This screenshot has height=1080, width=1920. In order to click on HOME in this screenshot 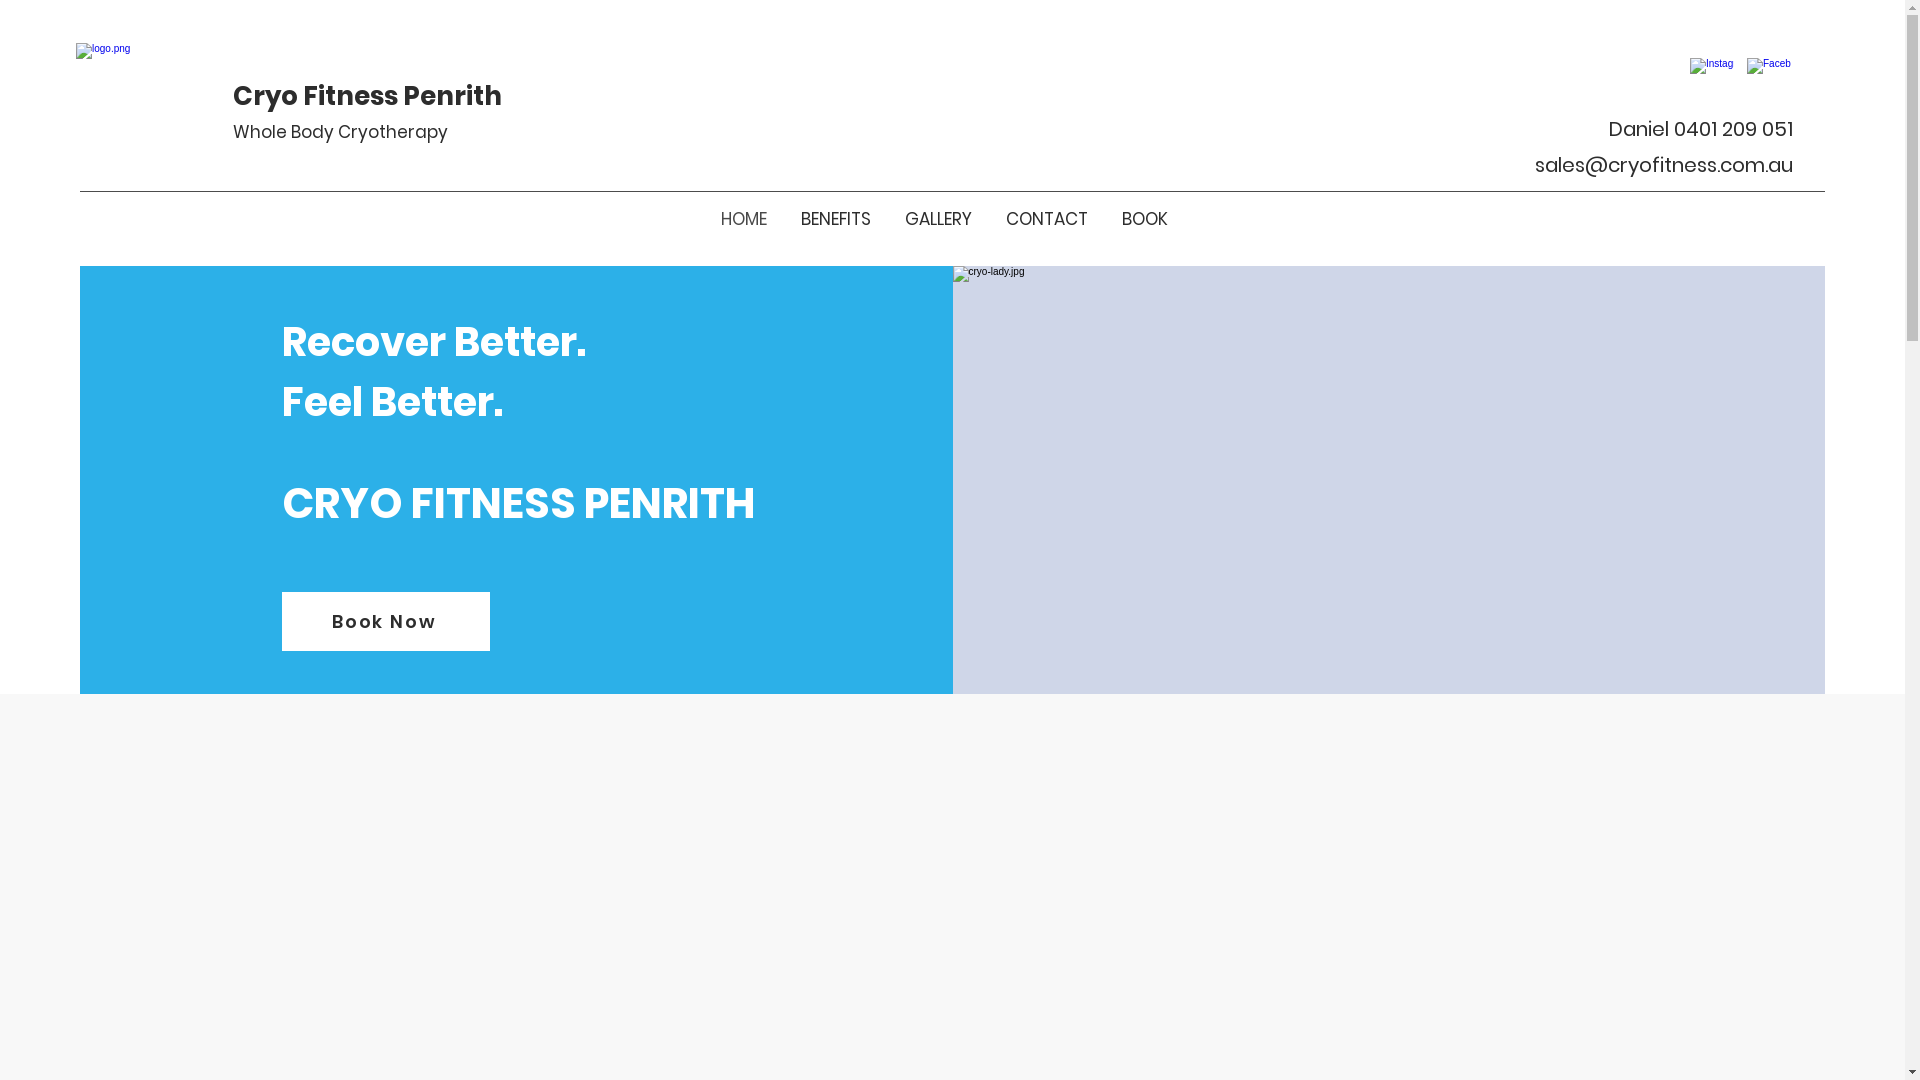, I will do `click(744, 219)`.